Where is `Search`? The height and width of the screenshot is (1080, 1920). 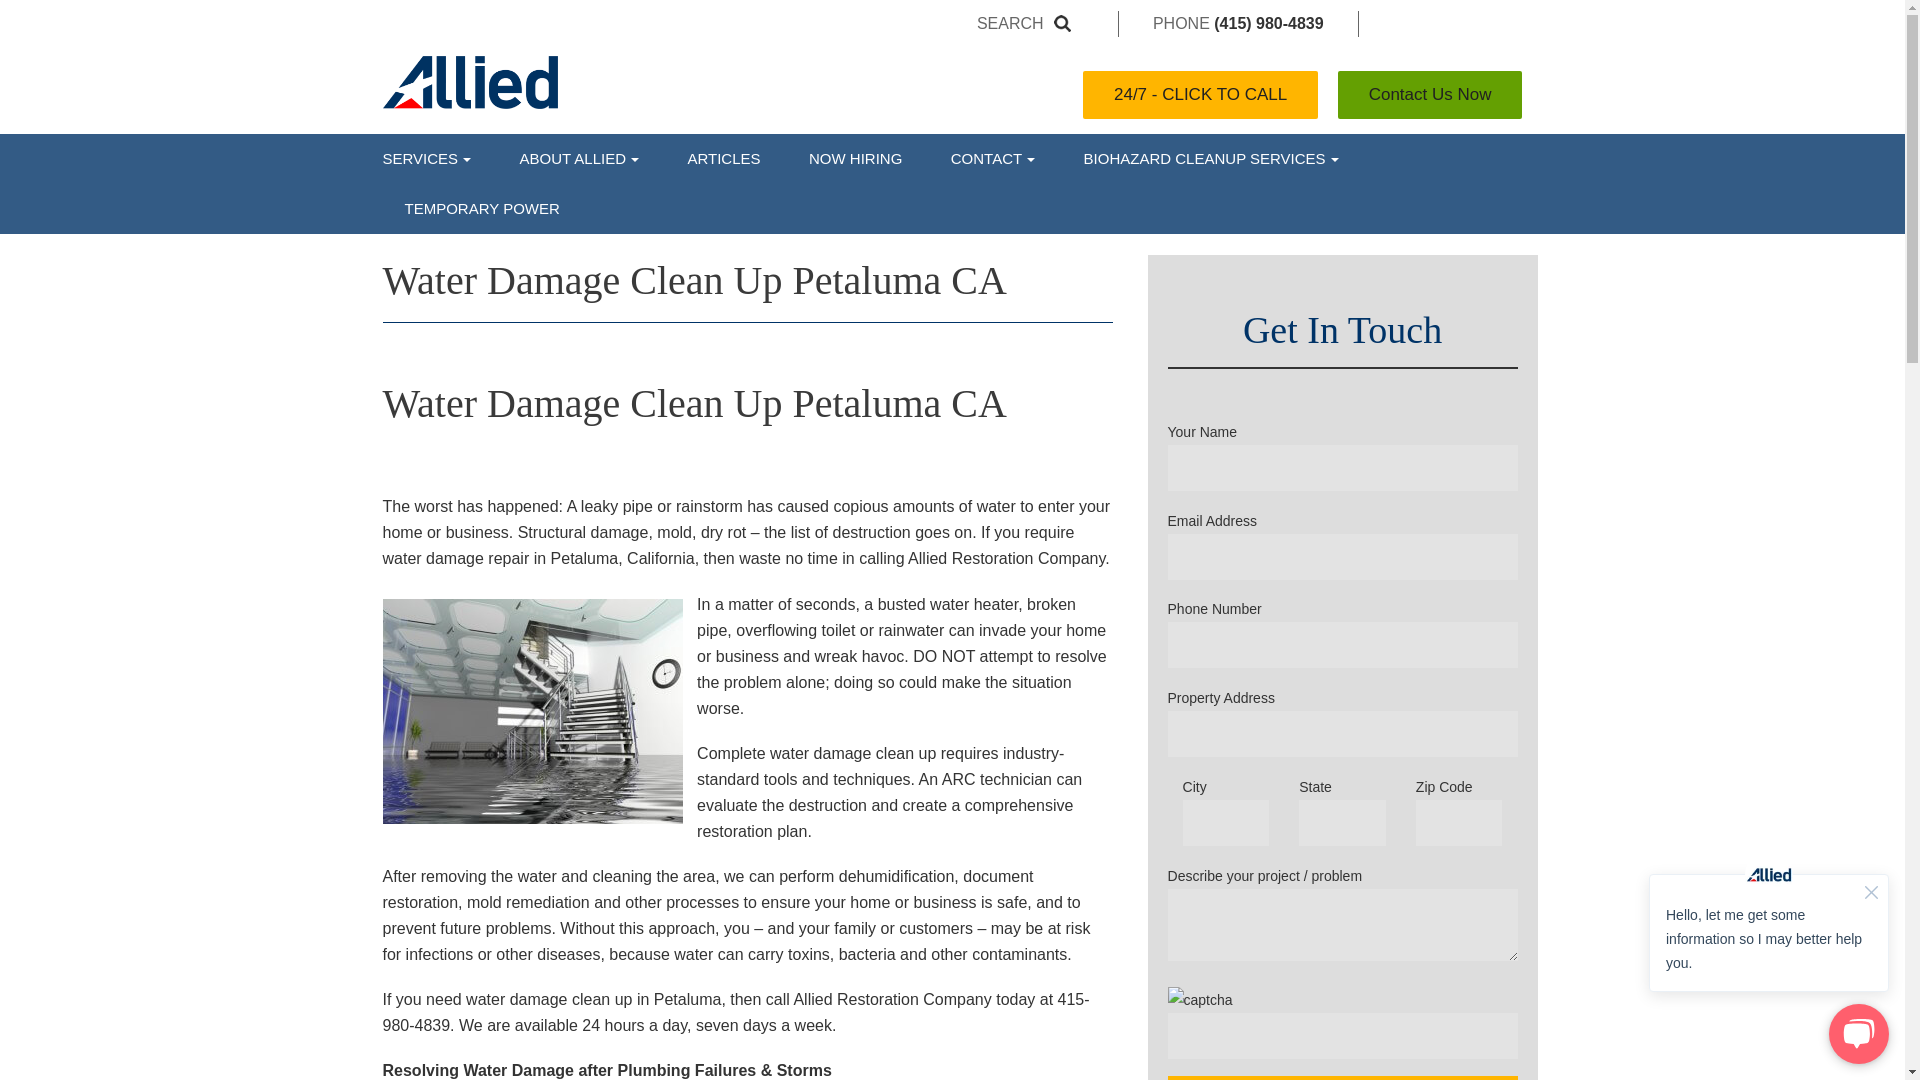 Search is located at coordinates (1066, 23).